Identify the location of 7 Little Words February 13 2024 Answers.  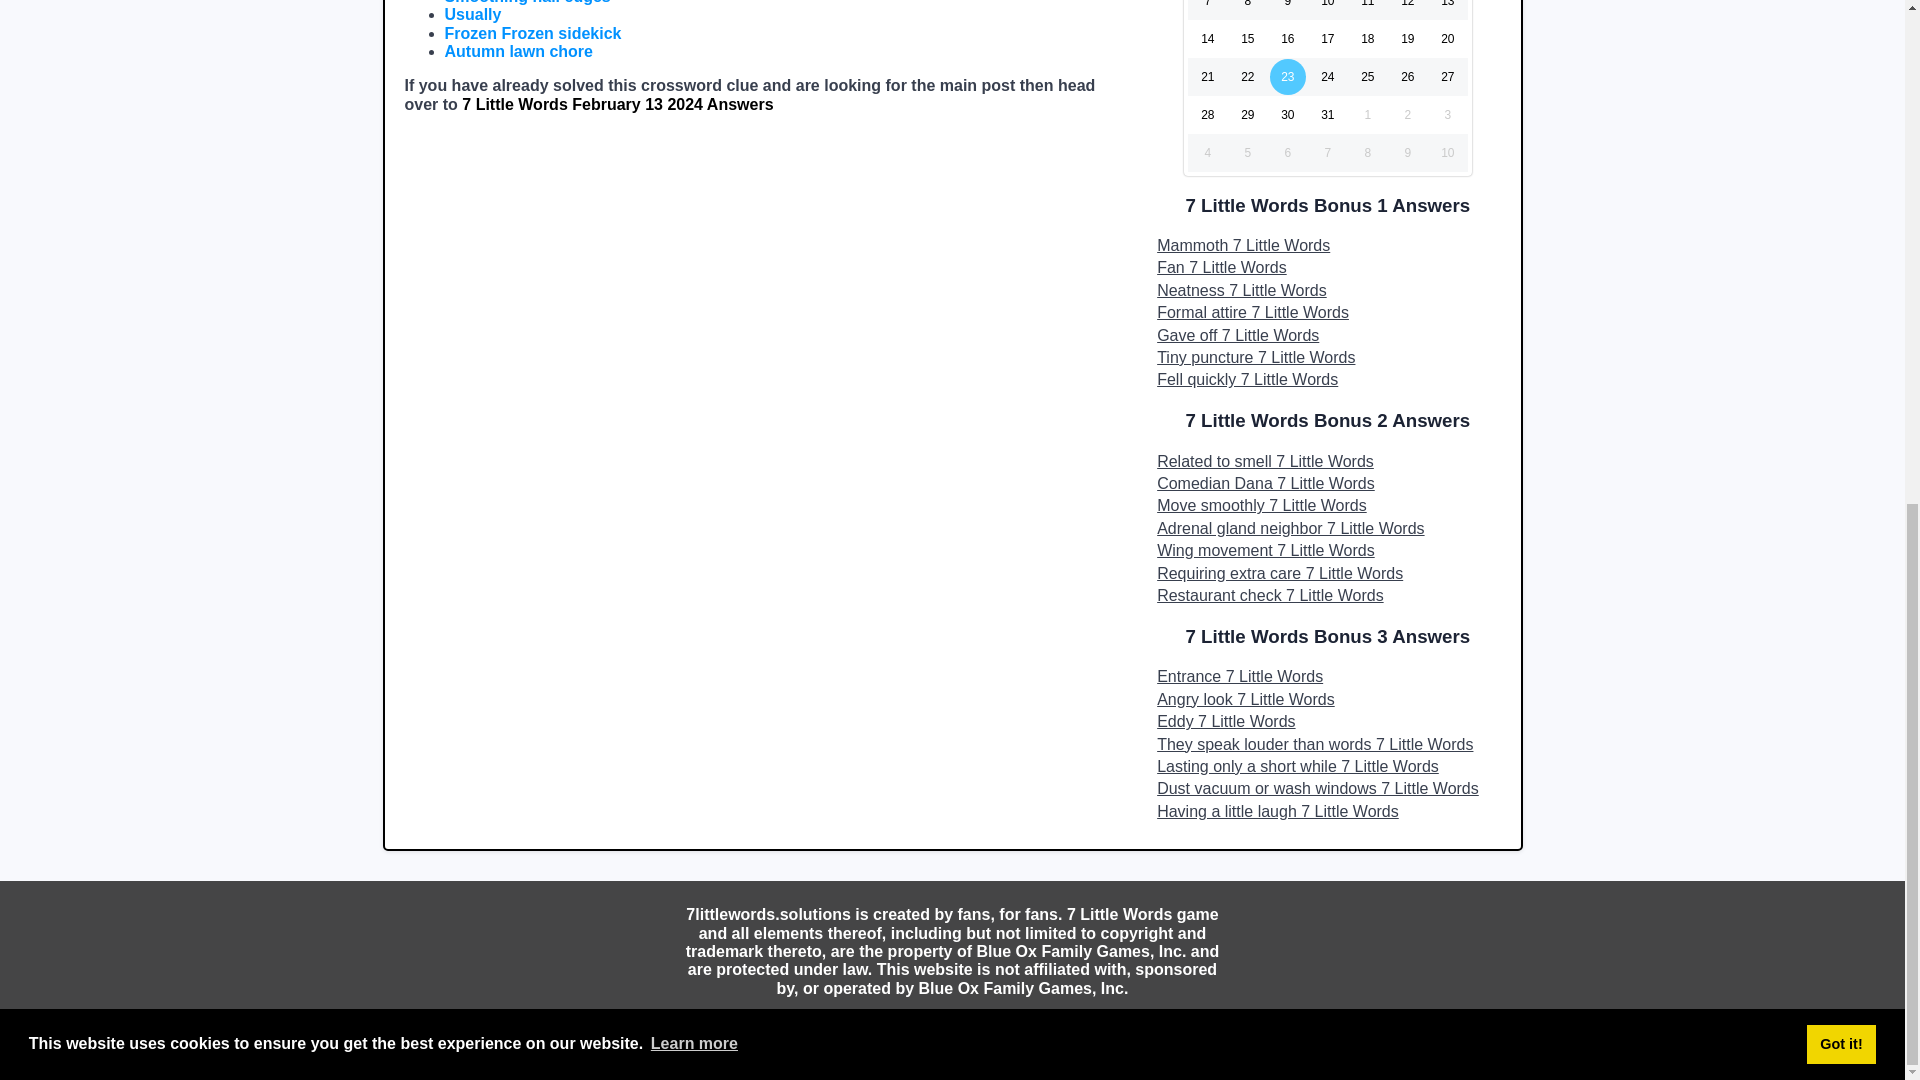
(618, 104).